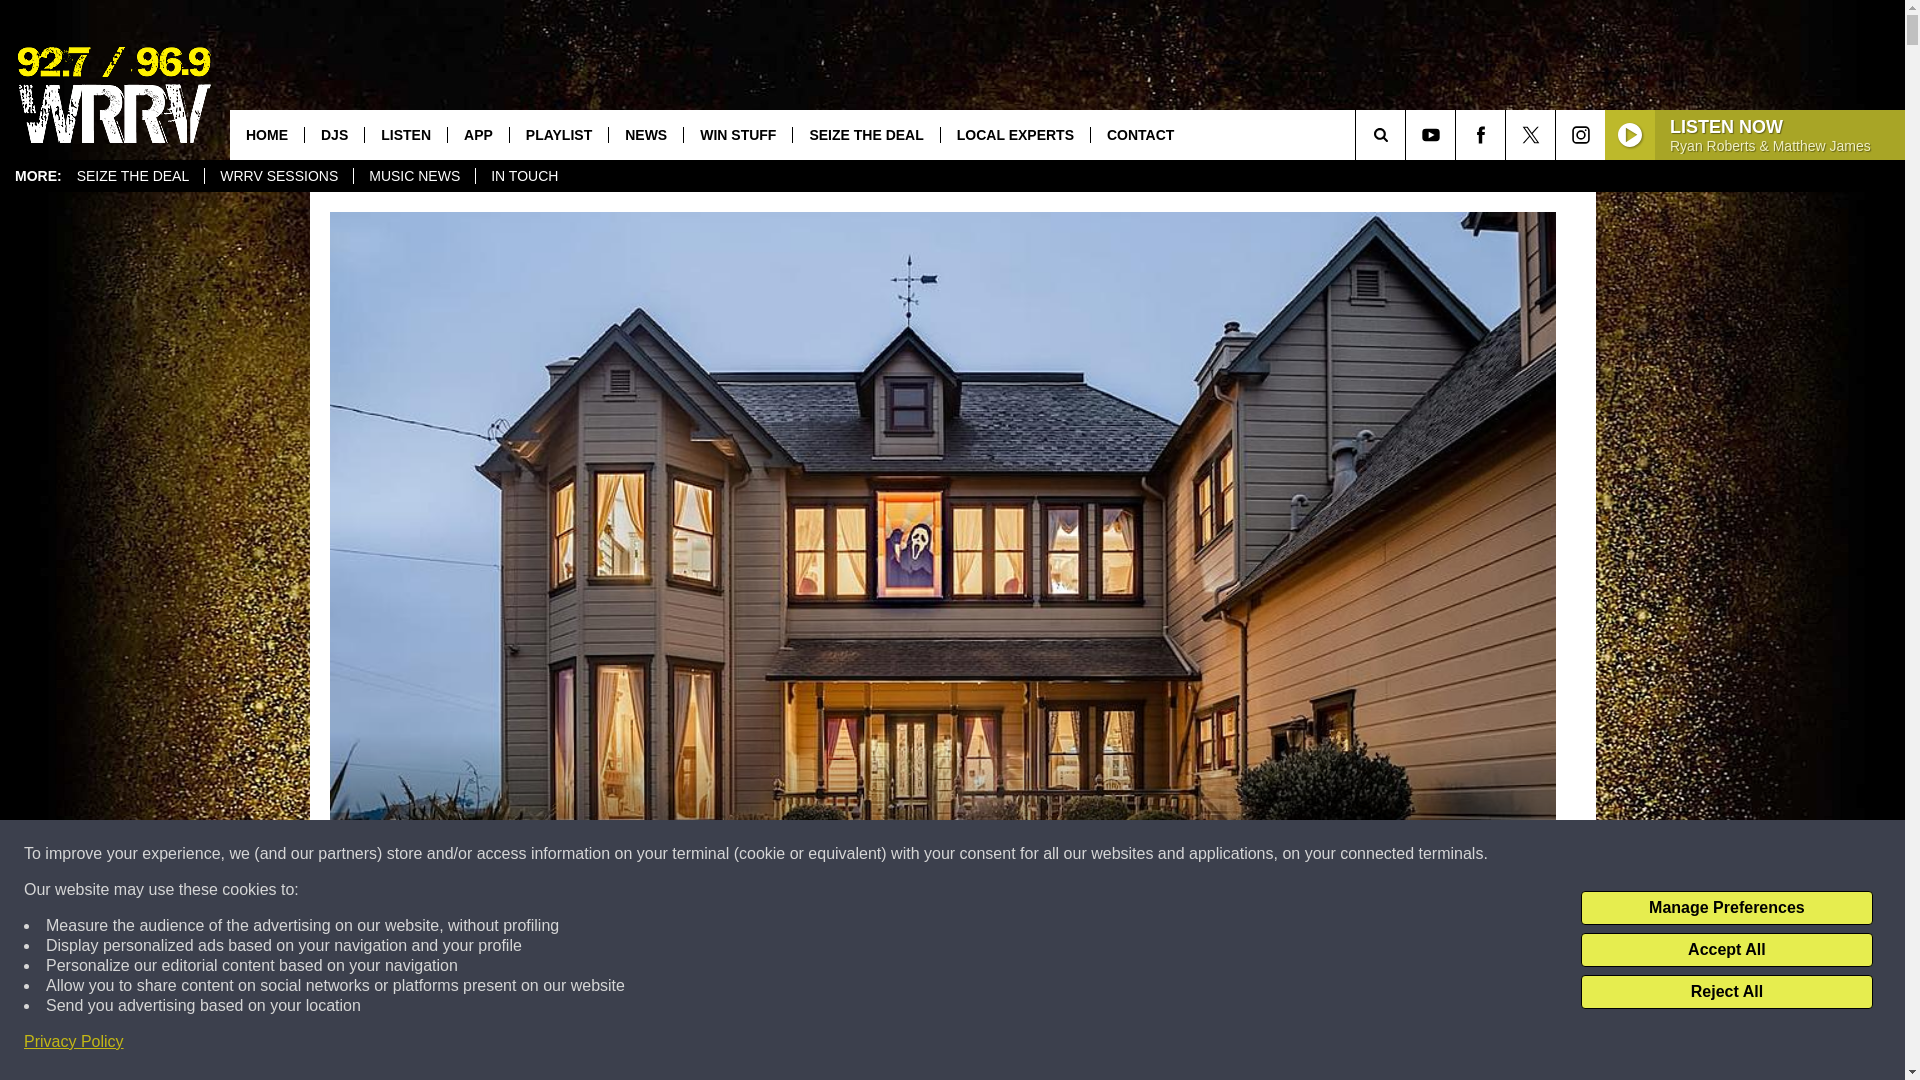  Describe the element at coordinates (478, 134) in the screenshot. I see `APP` at that location.